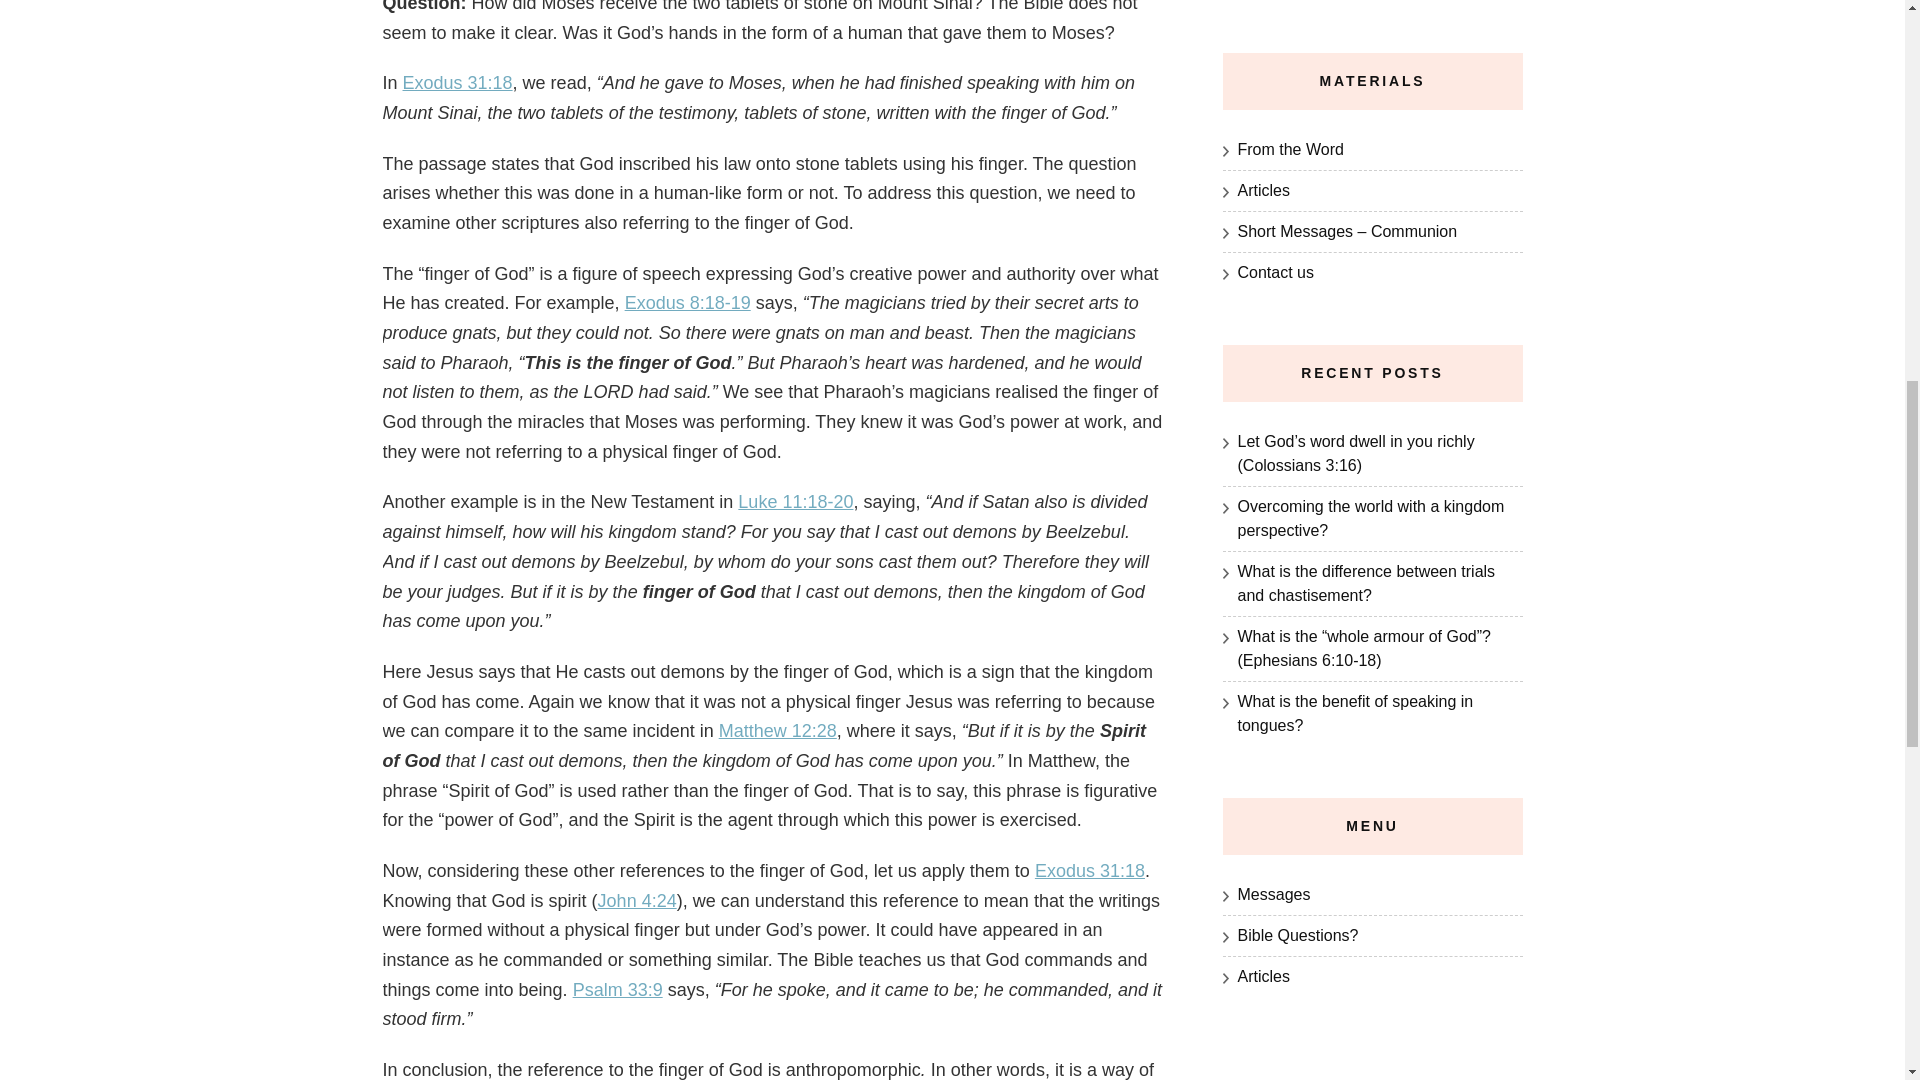 Image resolution: width=1920 pixels, height=1080 pixels. Describe the element at coordinates (617, 990) in the screenshot. I see `Psalm 33:9` at that location.